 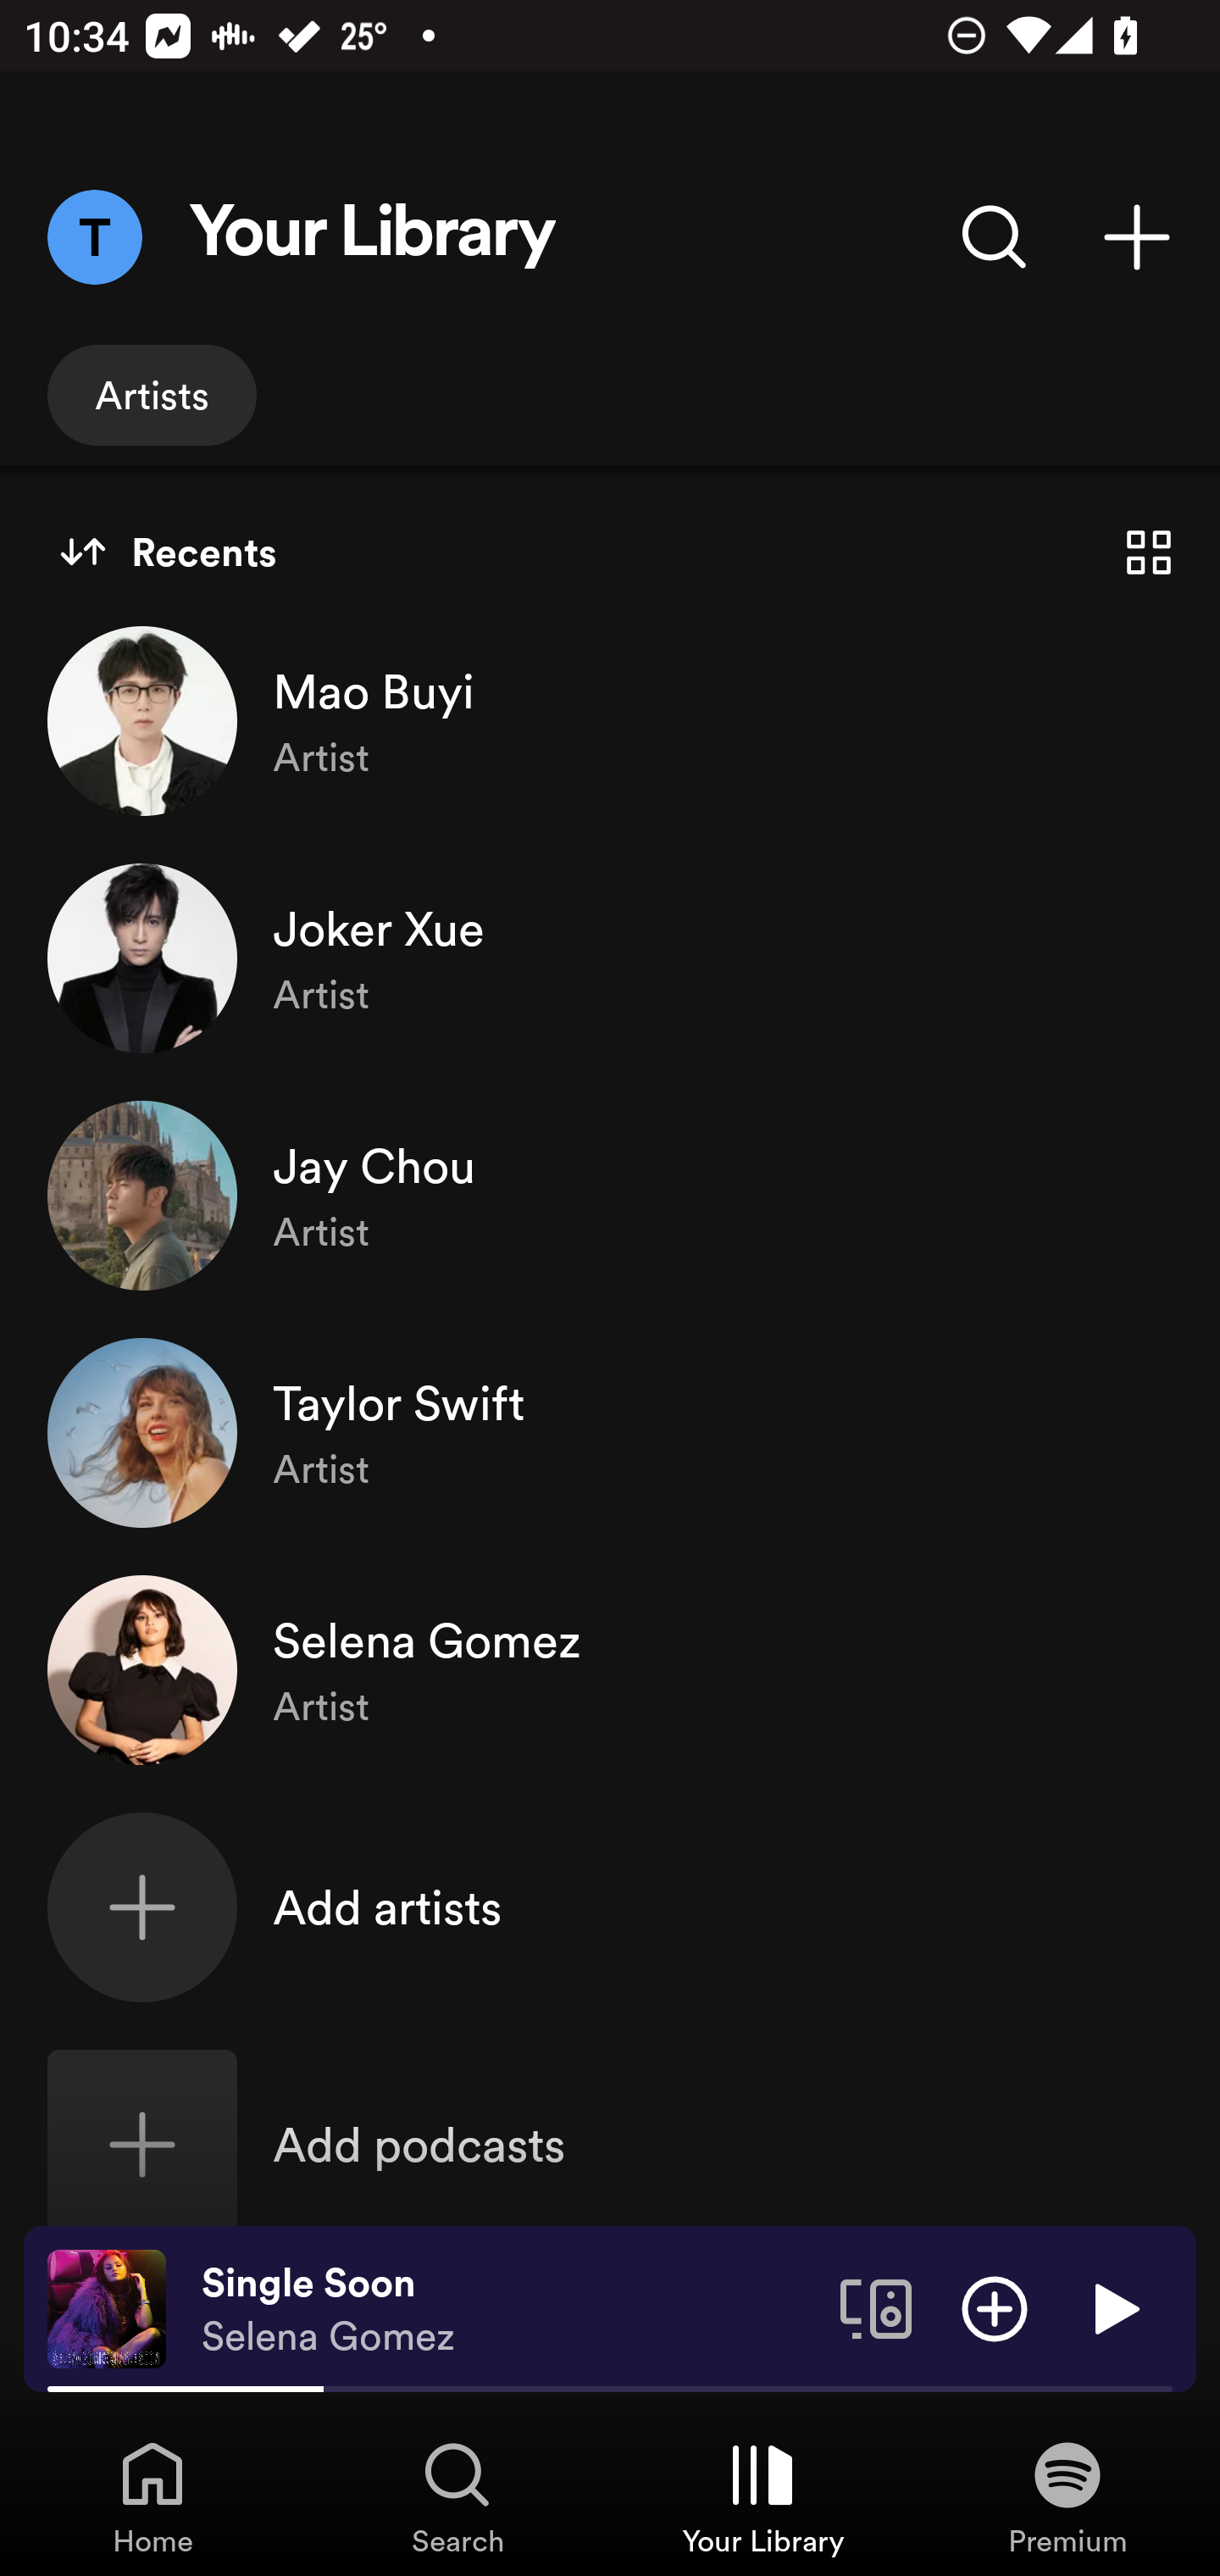 I want to click on Search, Tab 2 of 4 Search Search, so click(x=457, y=2496).